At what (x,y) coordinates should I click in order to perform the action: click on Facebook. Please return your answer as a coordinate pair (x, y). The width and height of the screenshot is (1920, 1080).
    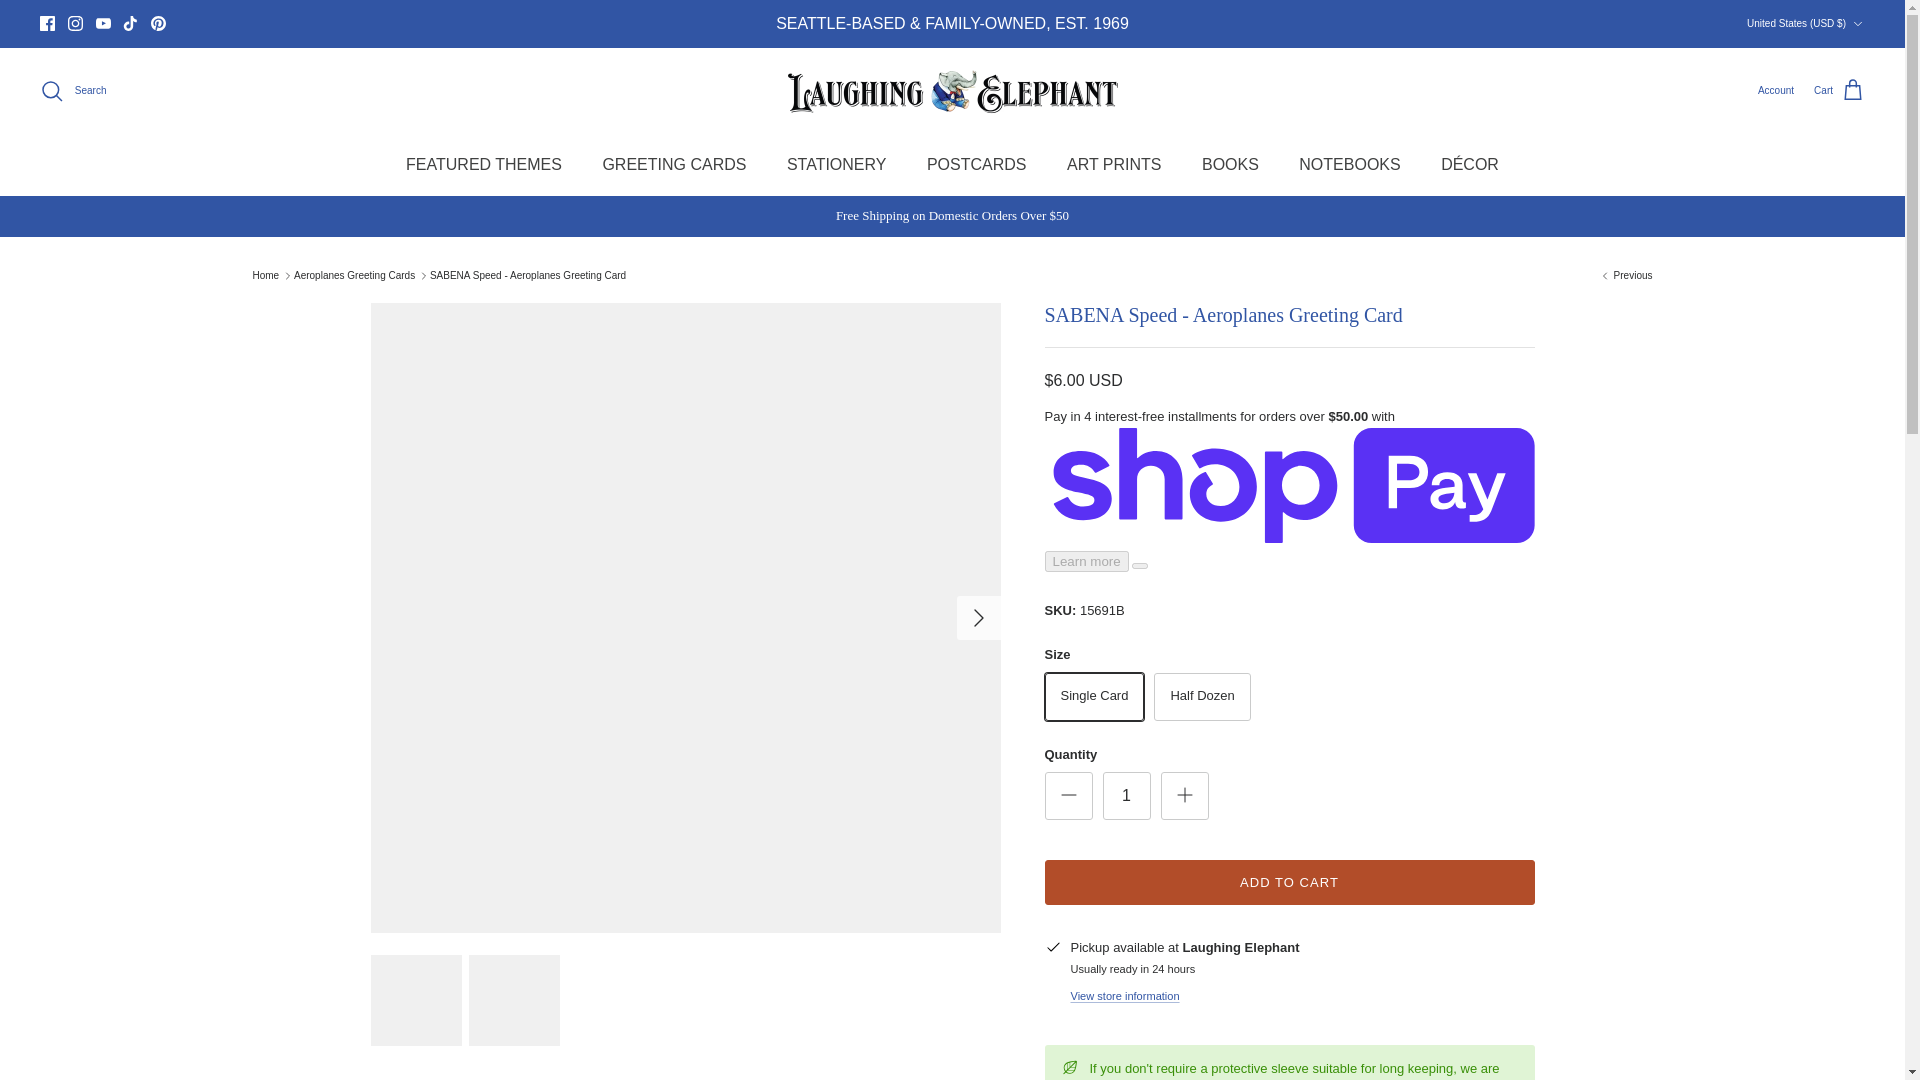
    Looking at the image, I should click on (48, 24).